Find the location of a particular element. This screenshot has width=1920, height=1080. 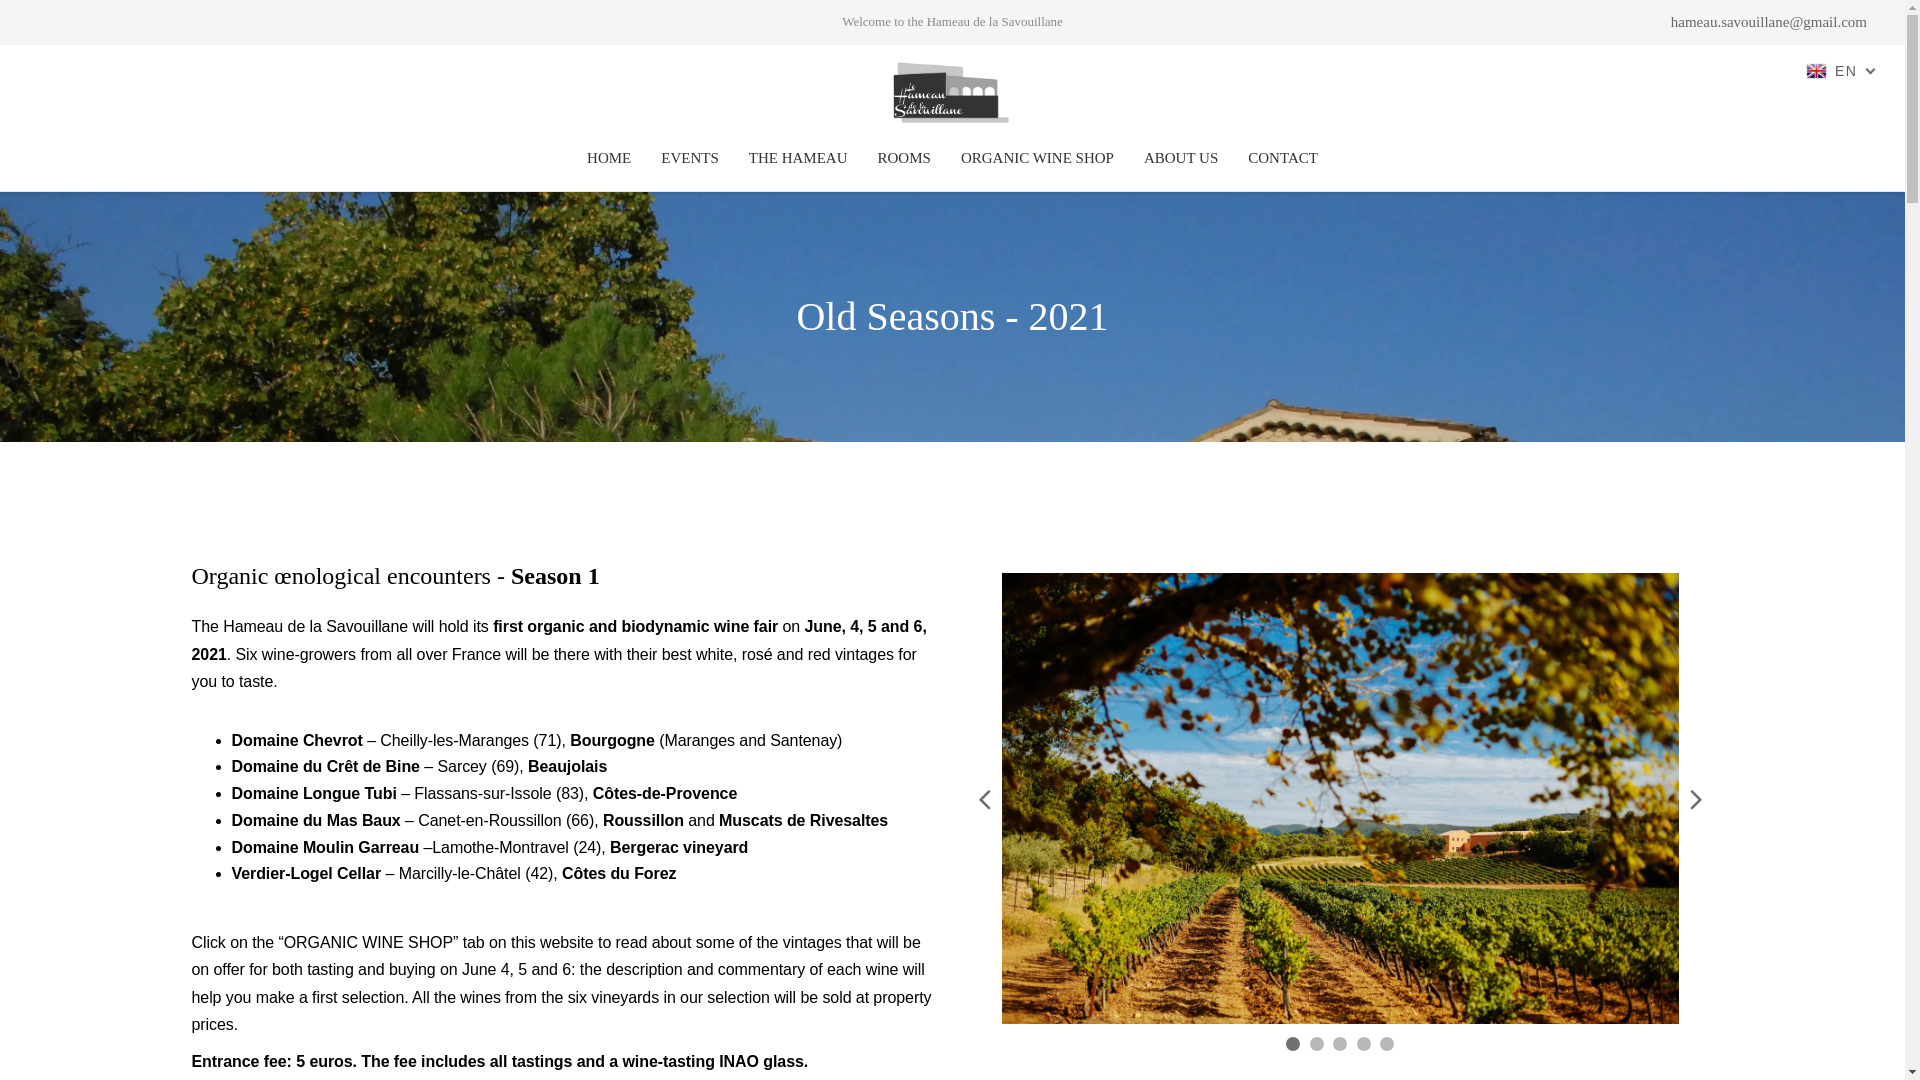

THE HAMEAU is located at coordinates (798, 158).